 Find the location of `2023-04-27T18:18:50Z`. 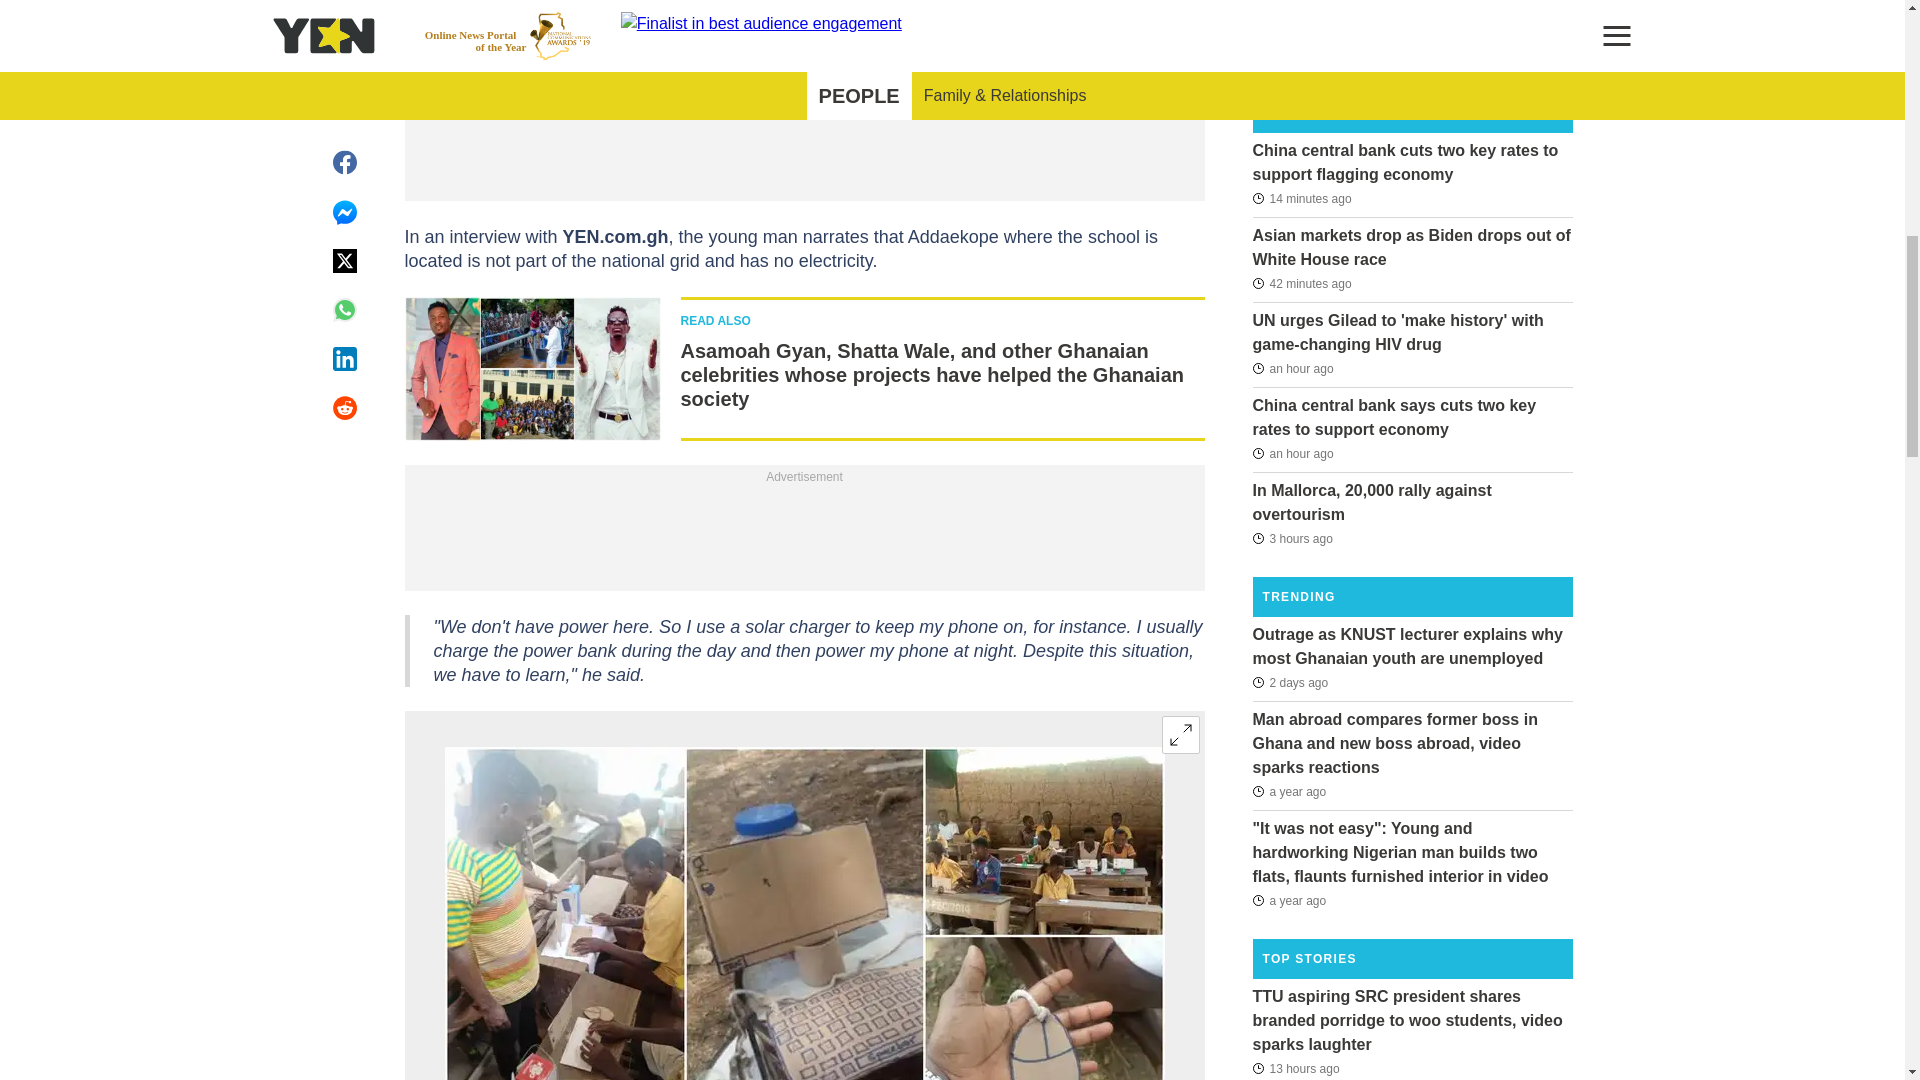

2023-04-27T18:18:50Z is located at coordinates (1288, 791).